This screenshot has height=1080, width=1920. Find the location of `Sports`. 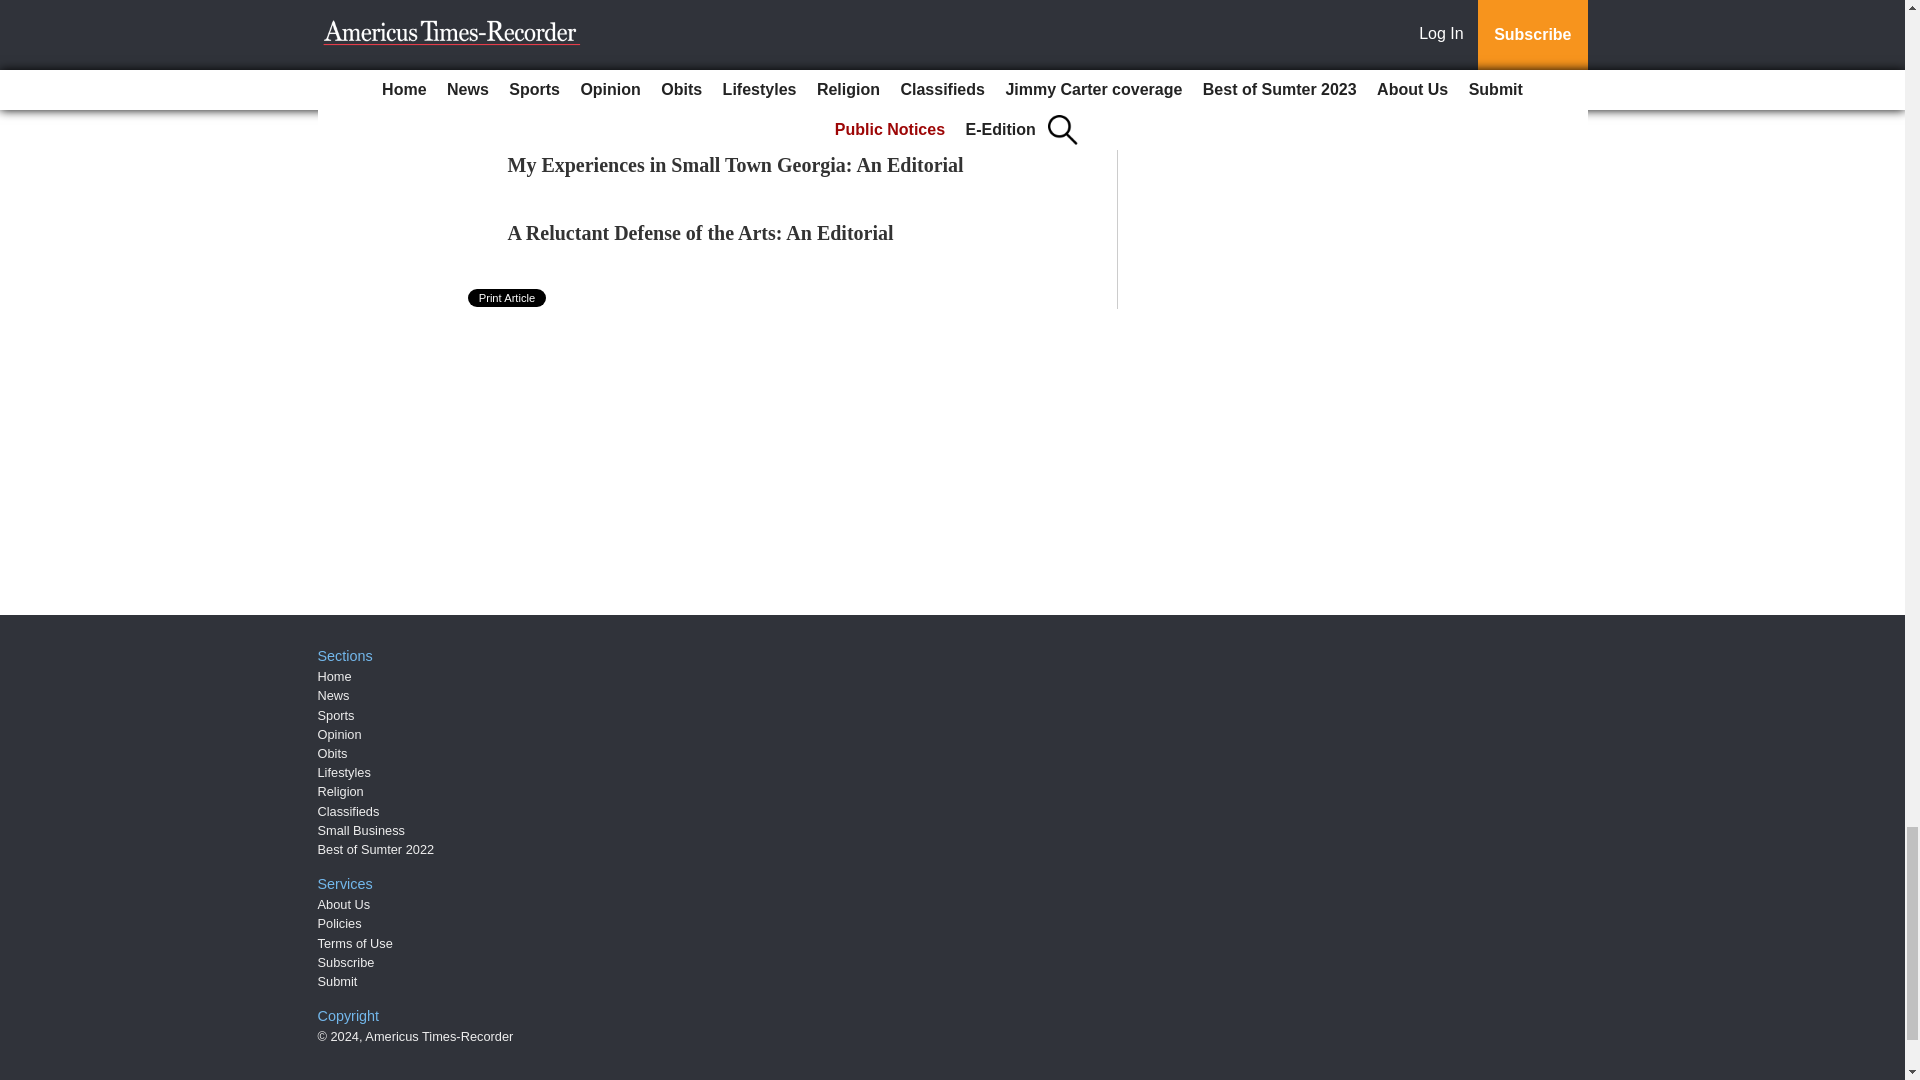

Sports is located at coordinates (336, 715).